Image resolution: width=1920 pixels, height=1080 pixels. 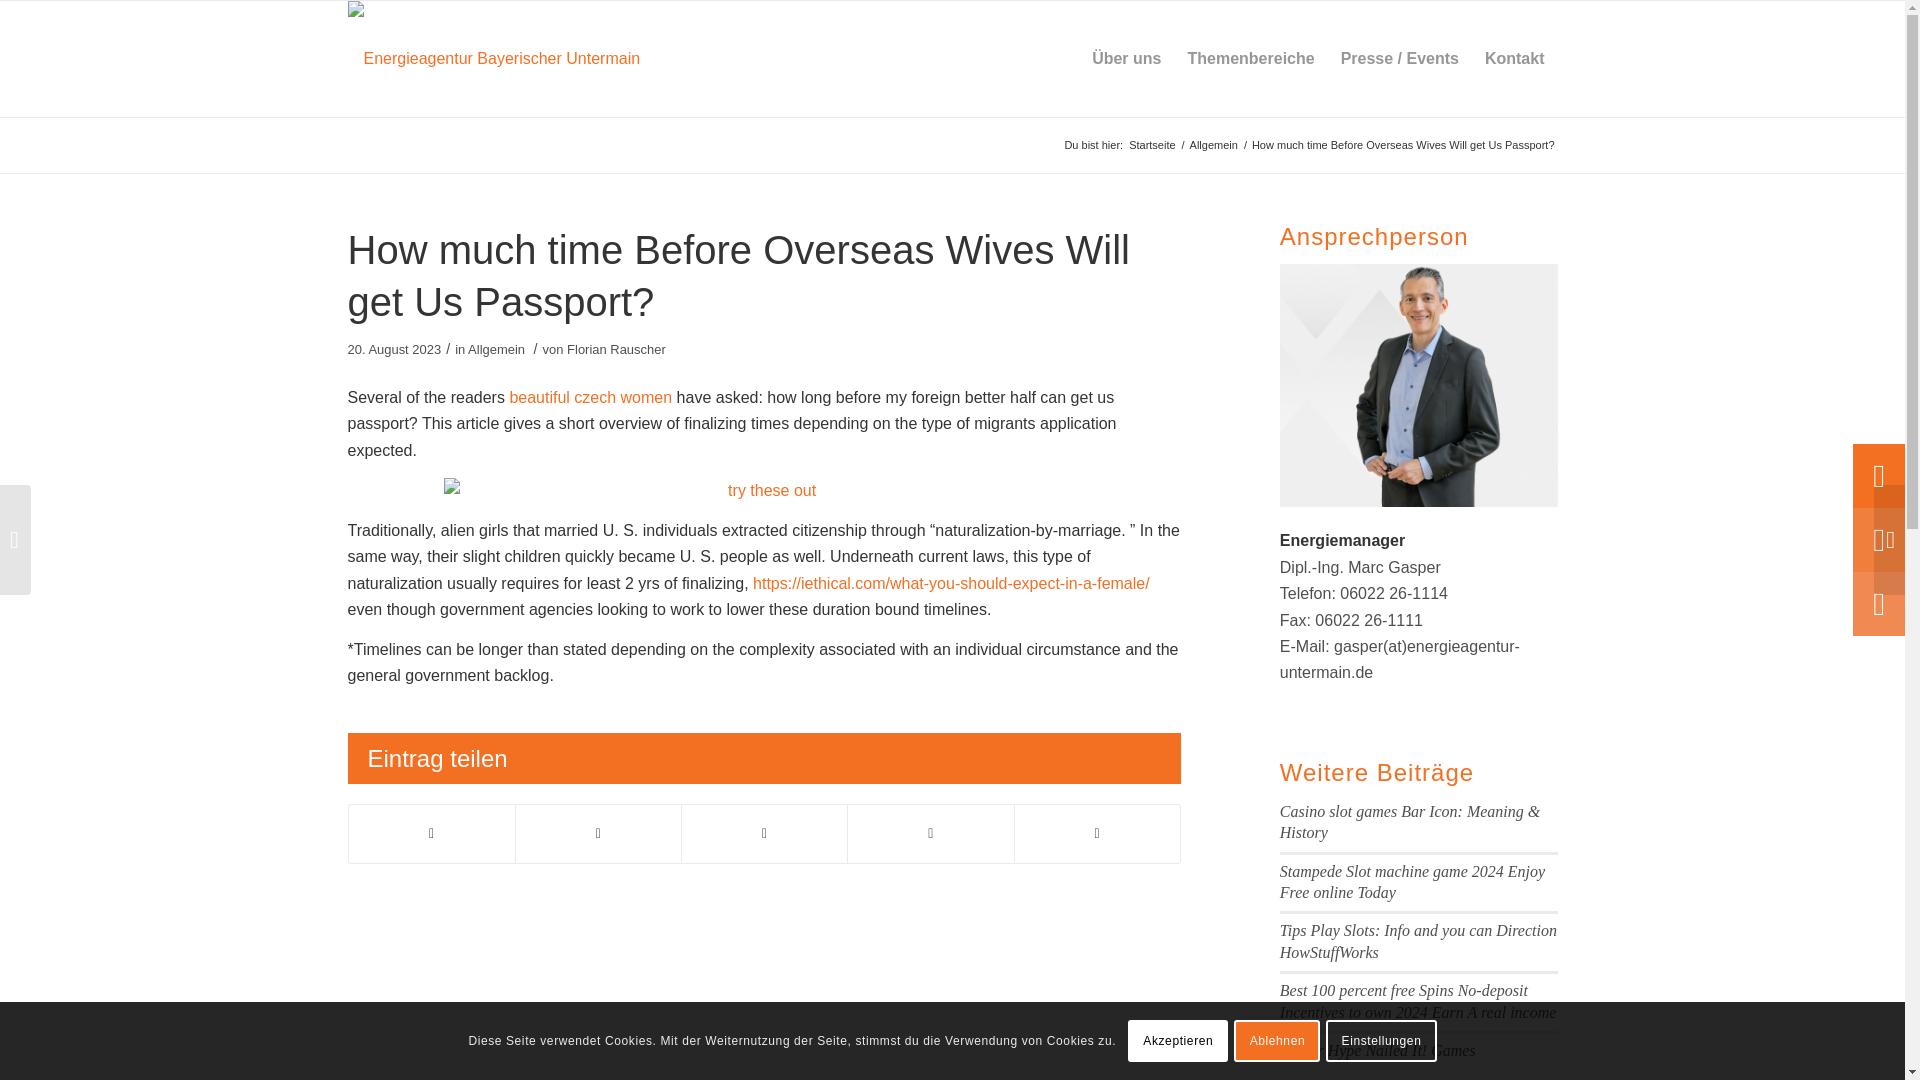 I want to click on Energieagentur Bayerischer Untermain, so click(x=1152, y=146).